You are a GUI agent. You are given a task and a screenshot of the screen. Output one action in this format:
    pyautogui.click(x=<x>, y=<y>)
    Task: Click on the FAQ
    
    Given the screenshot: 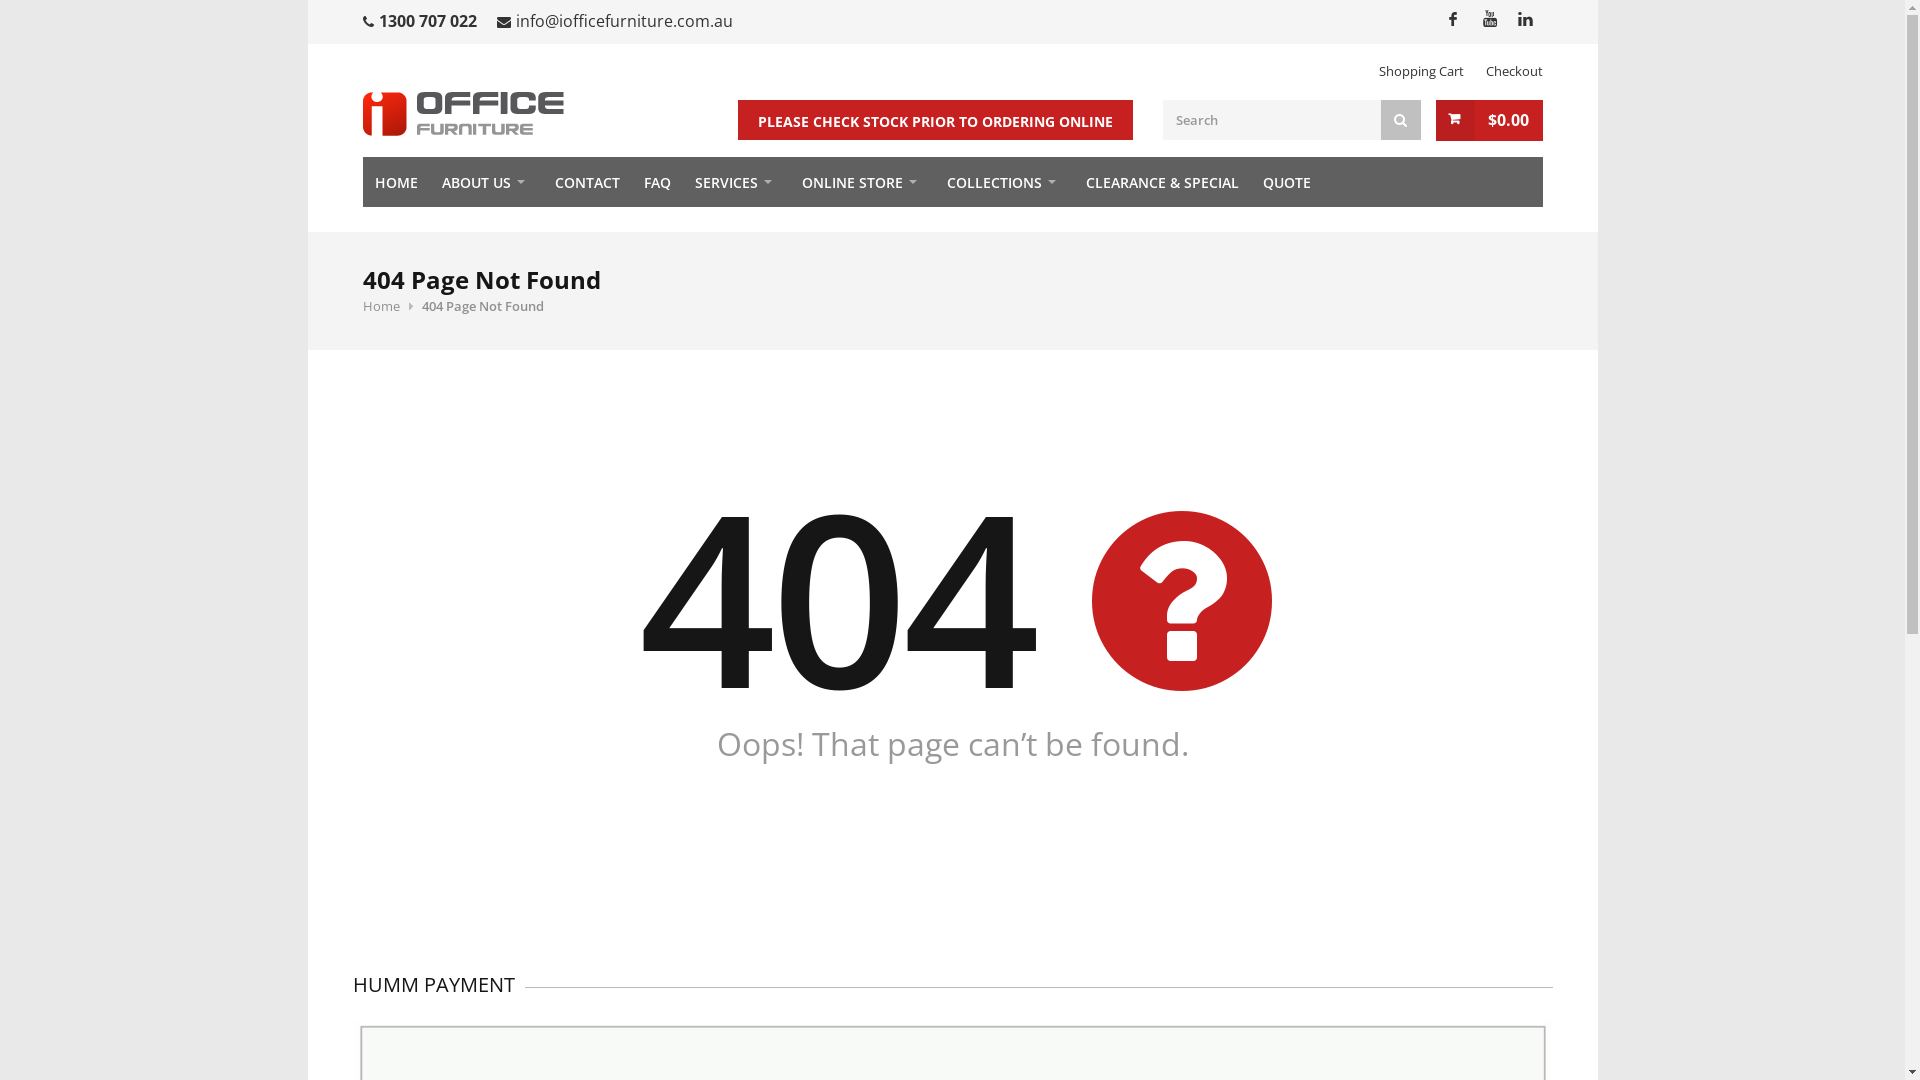 What is the action you would take?
    pyautogui.click(x=658, y=182)
    